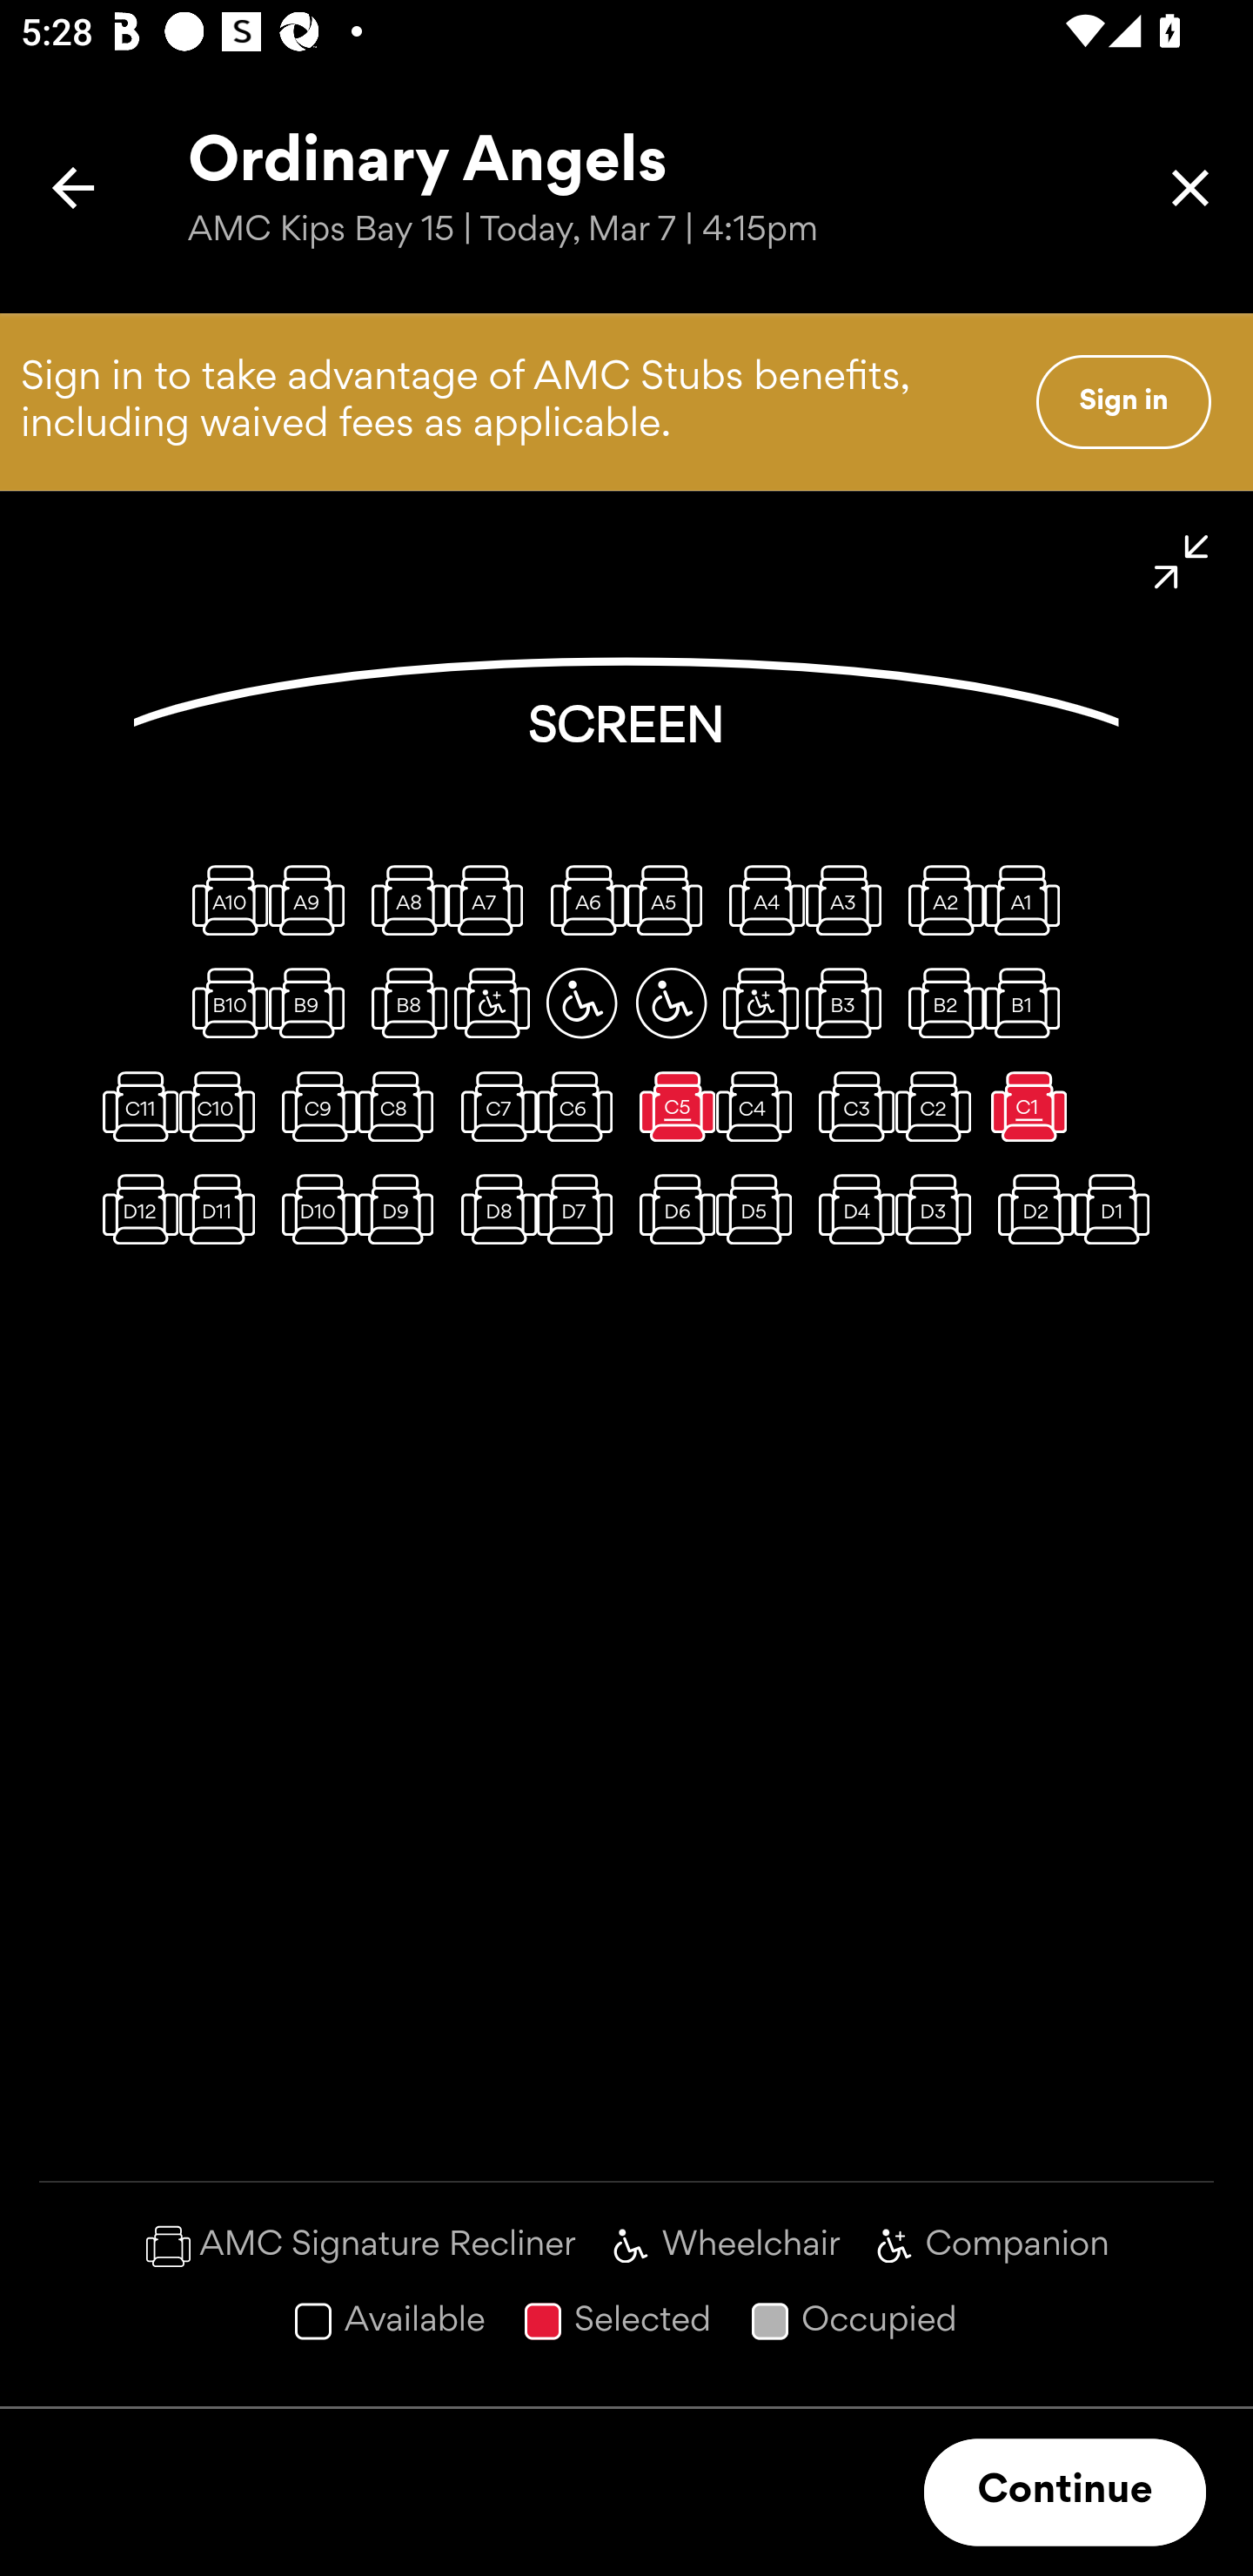  I want to click on D6, Regular seat, available, so click(672, 1210).